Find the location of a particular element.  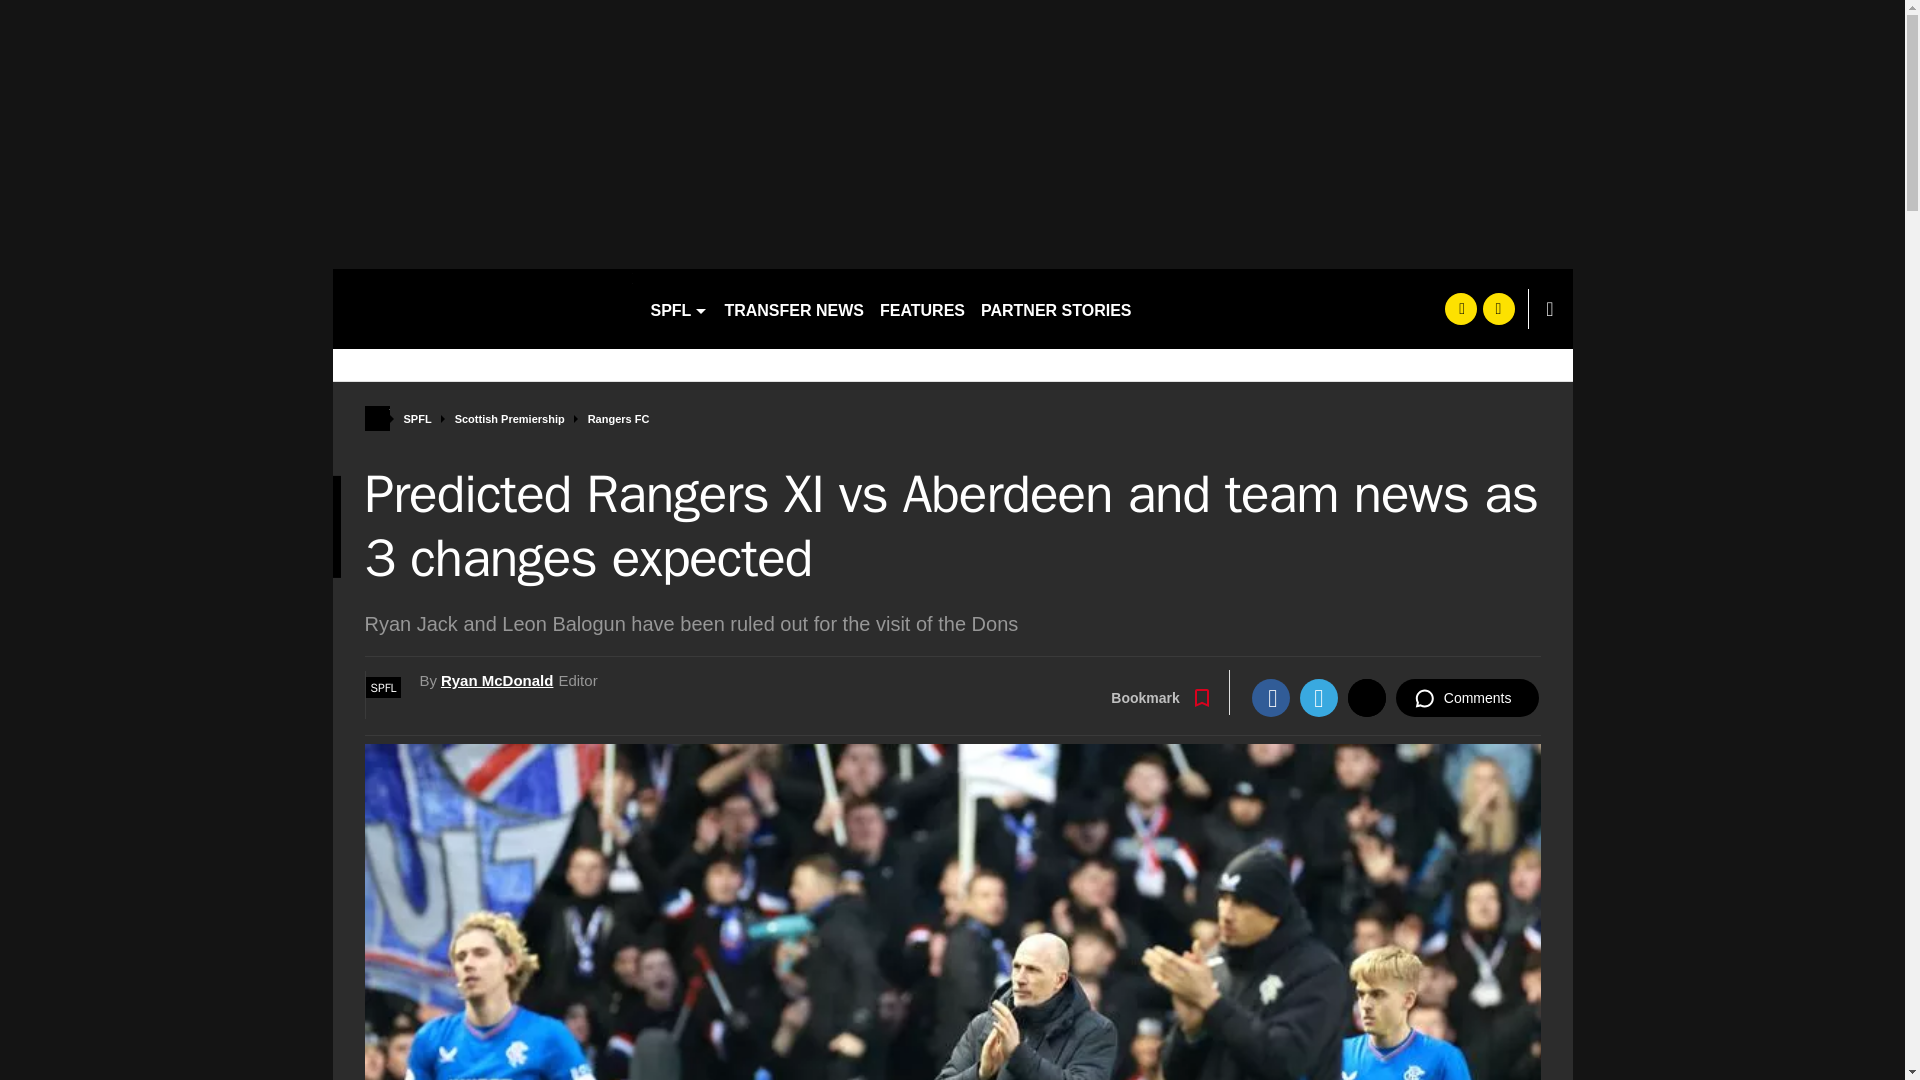

SPFL is located at coordinates (384, 687).